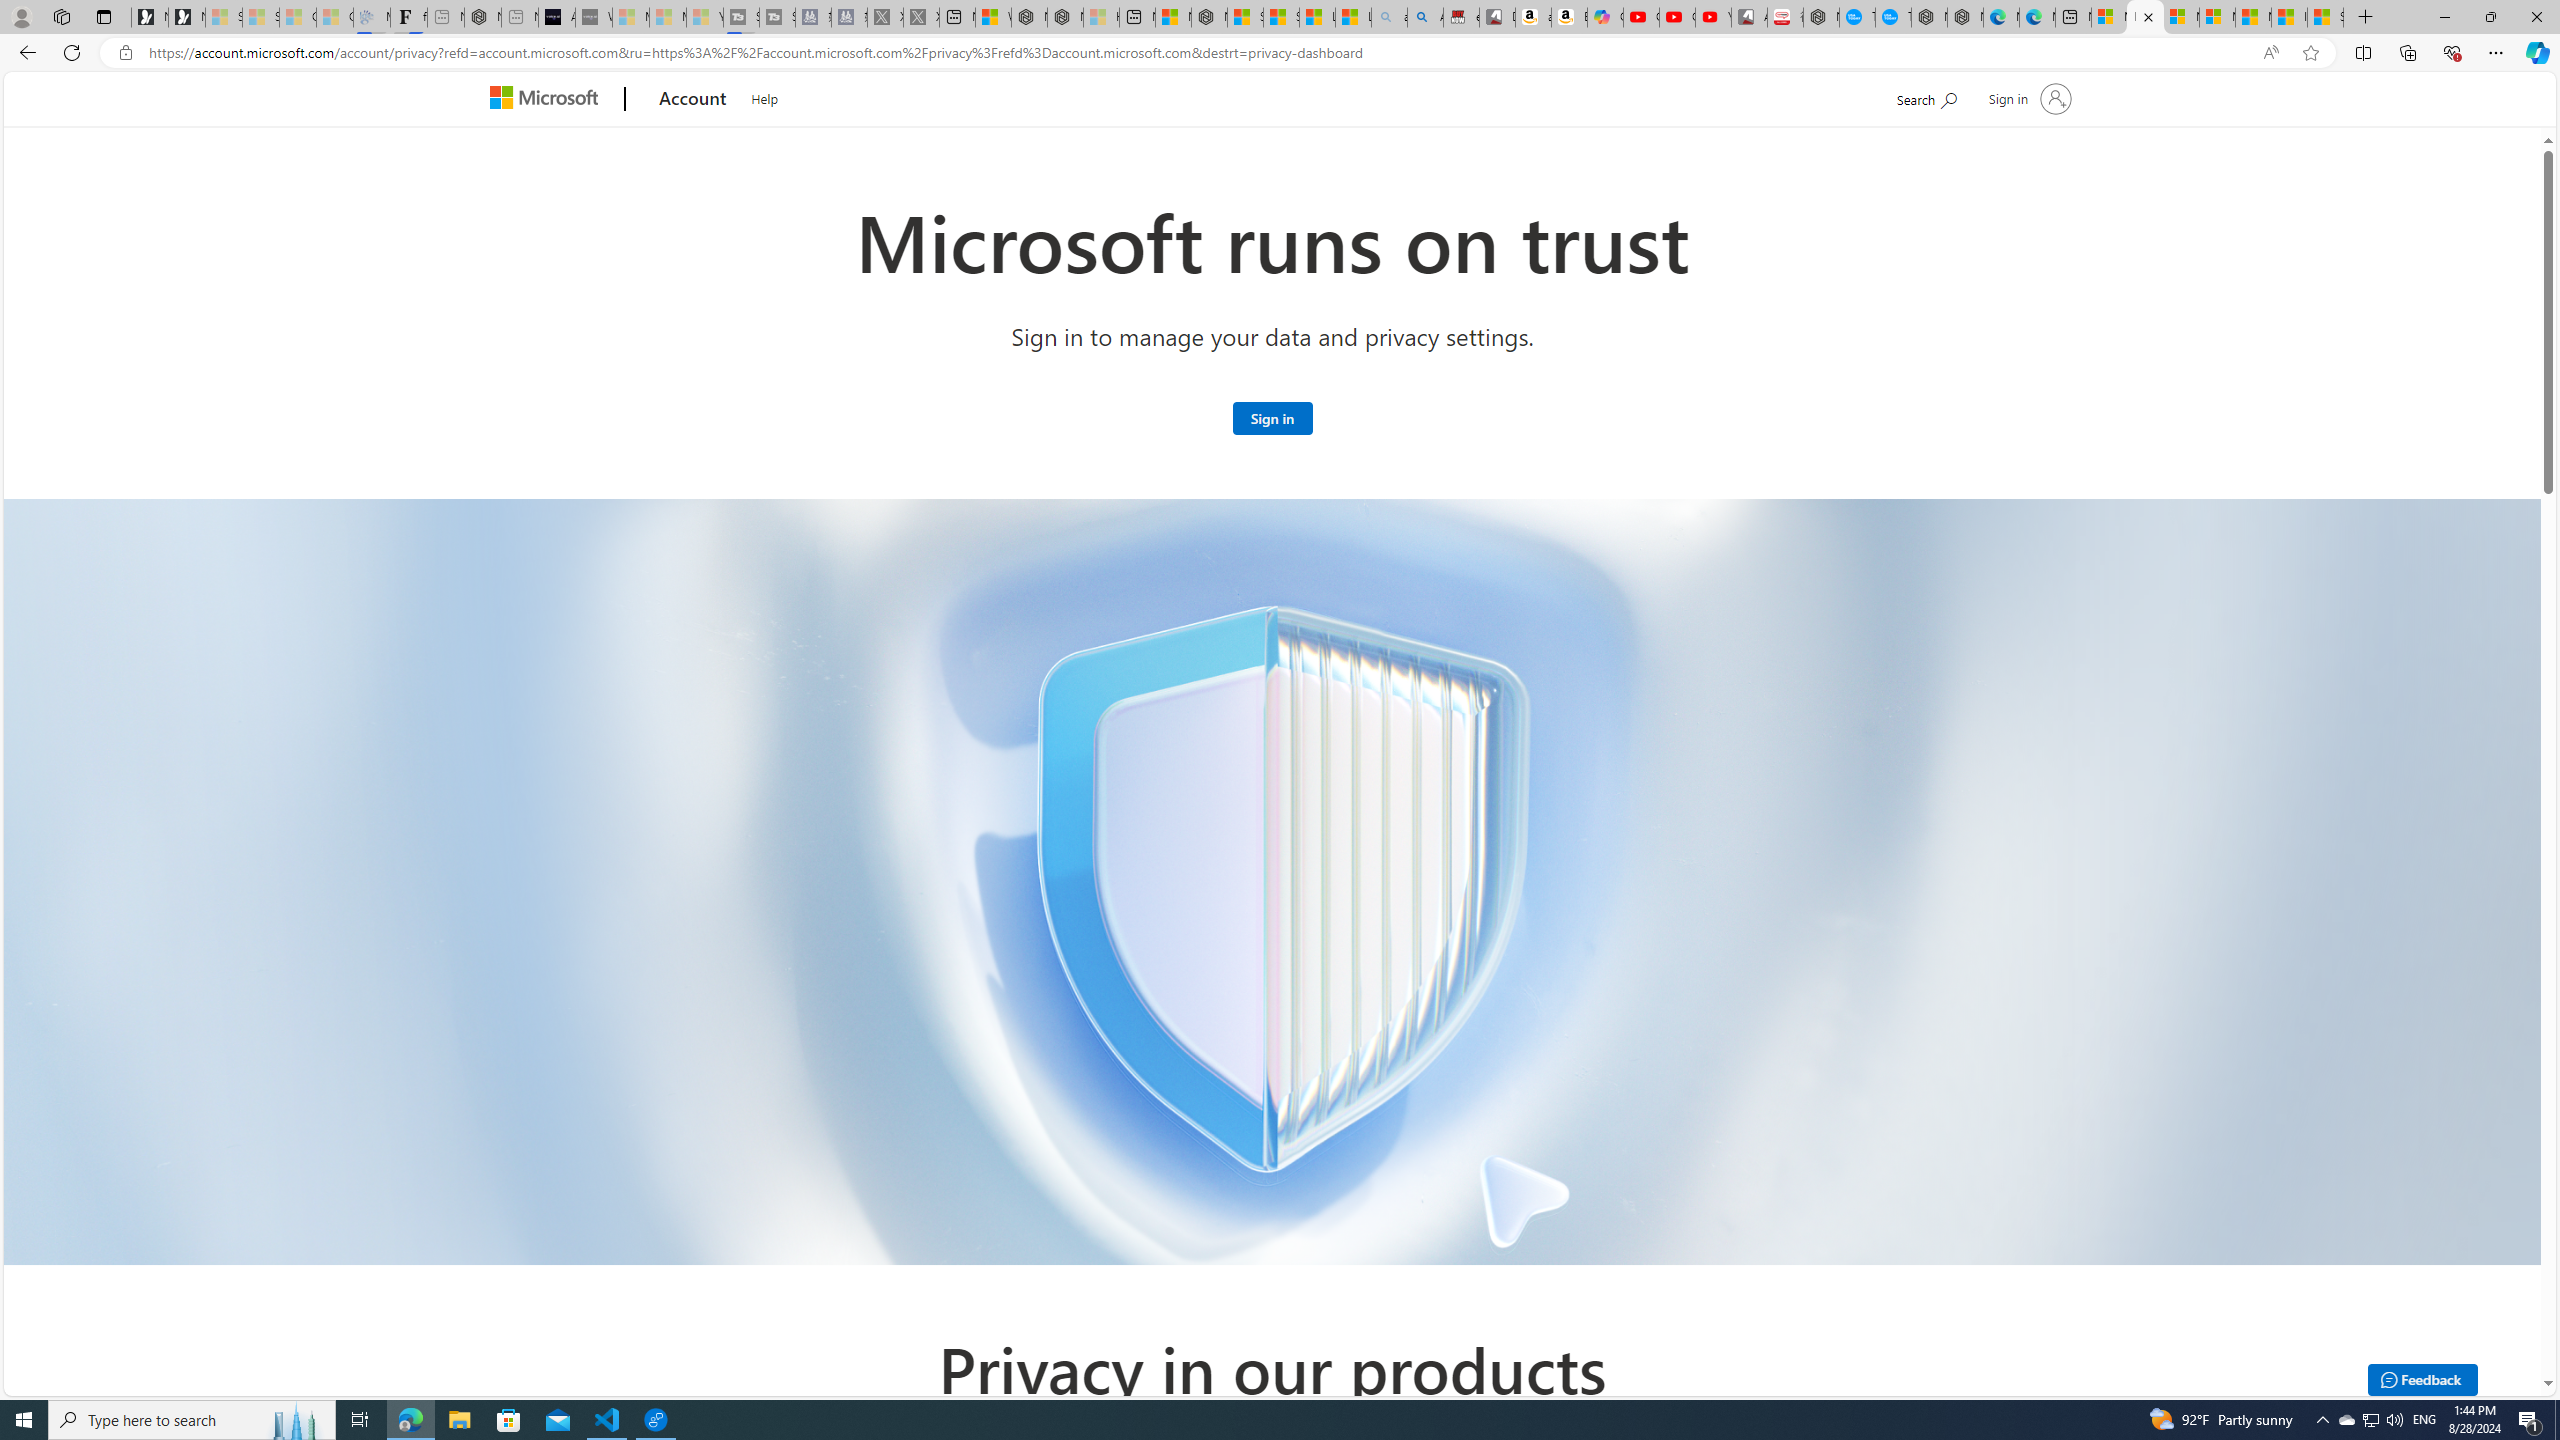  Describe the element at coordinates (764, 96) in the screenshot. I see `Help` at that location.